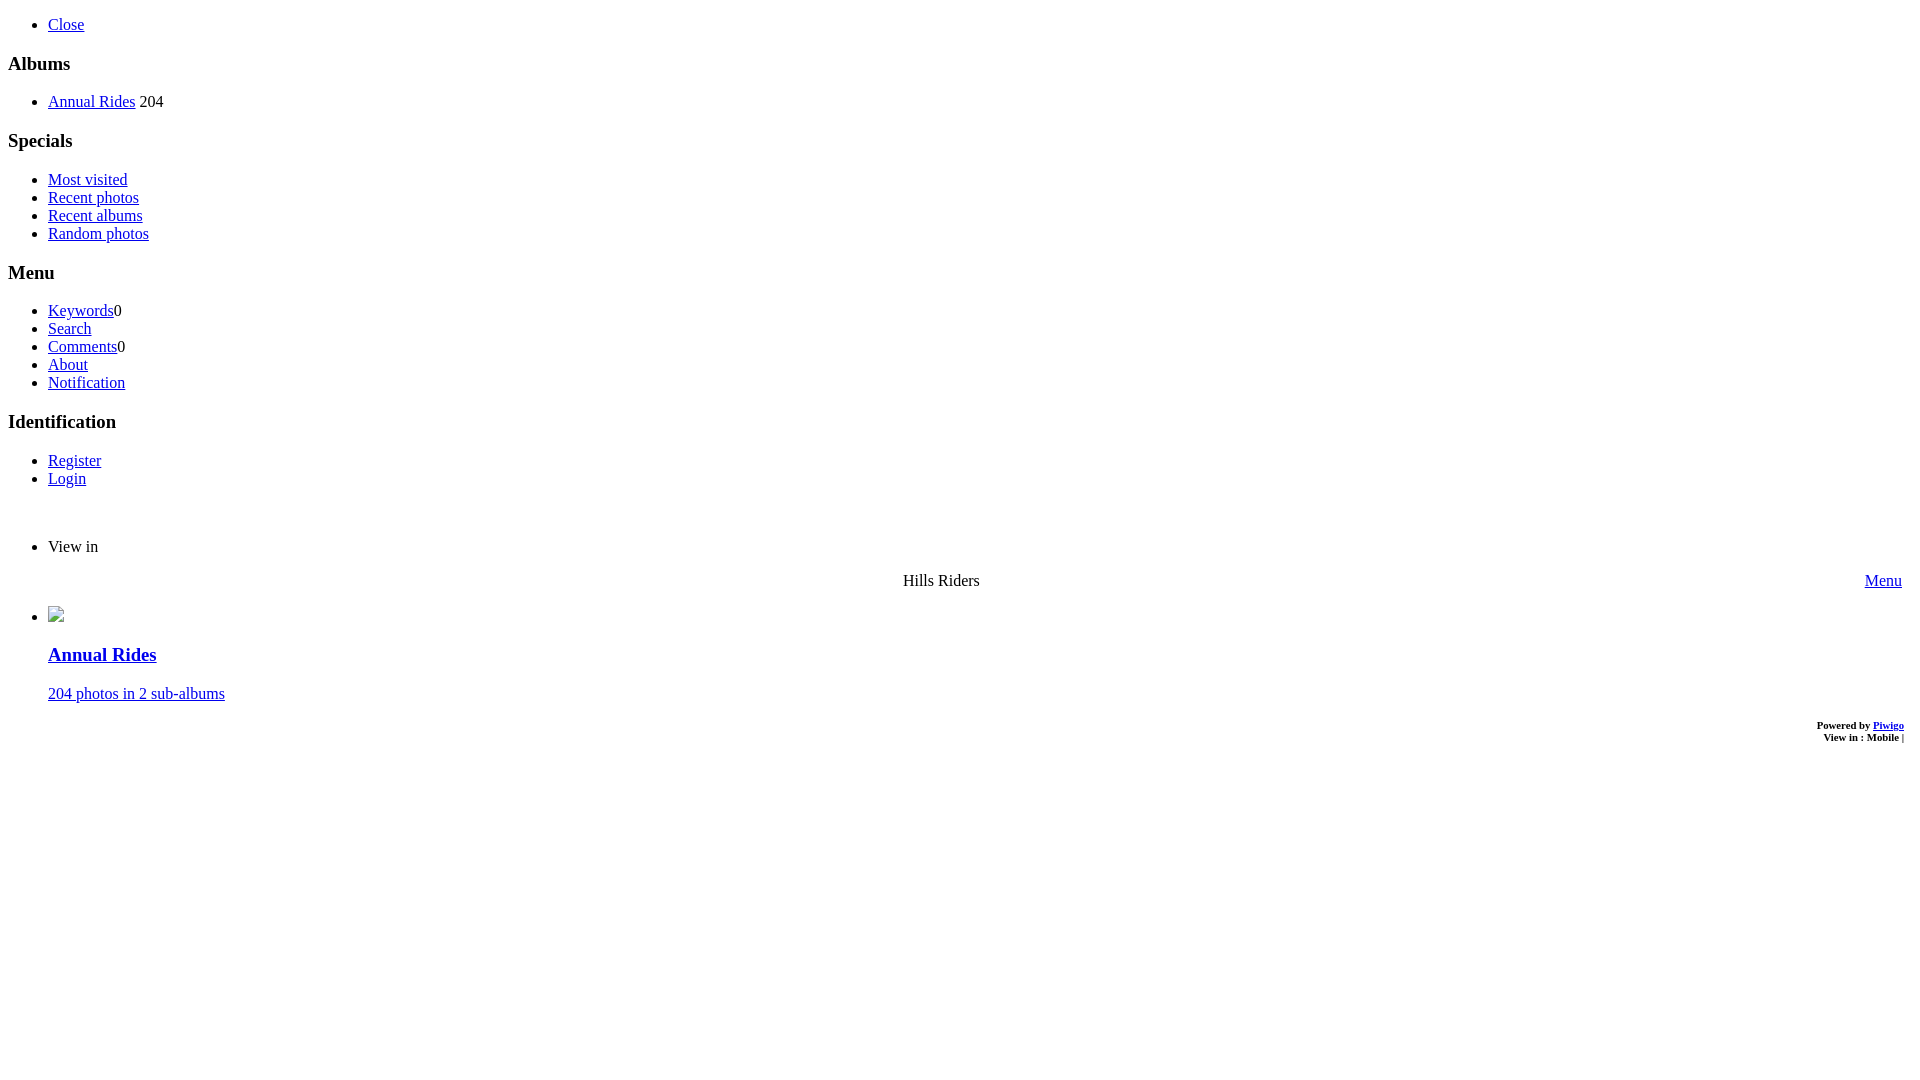 The image size is (1920, 1080). I want to click on Notification, so click(86, 382).